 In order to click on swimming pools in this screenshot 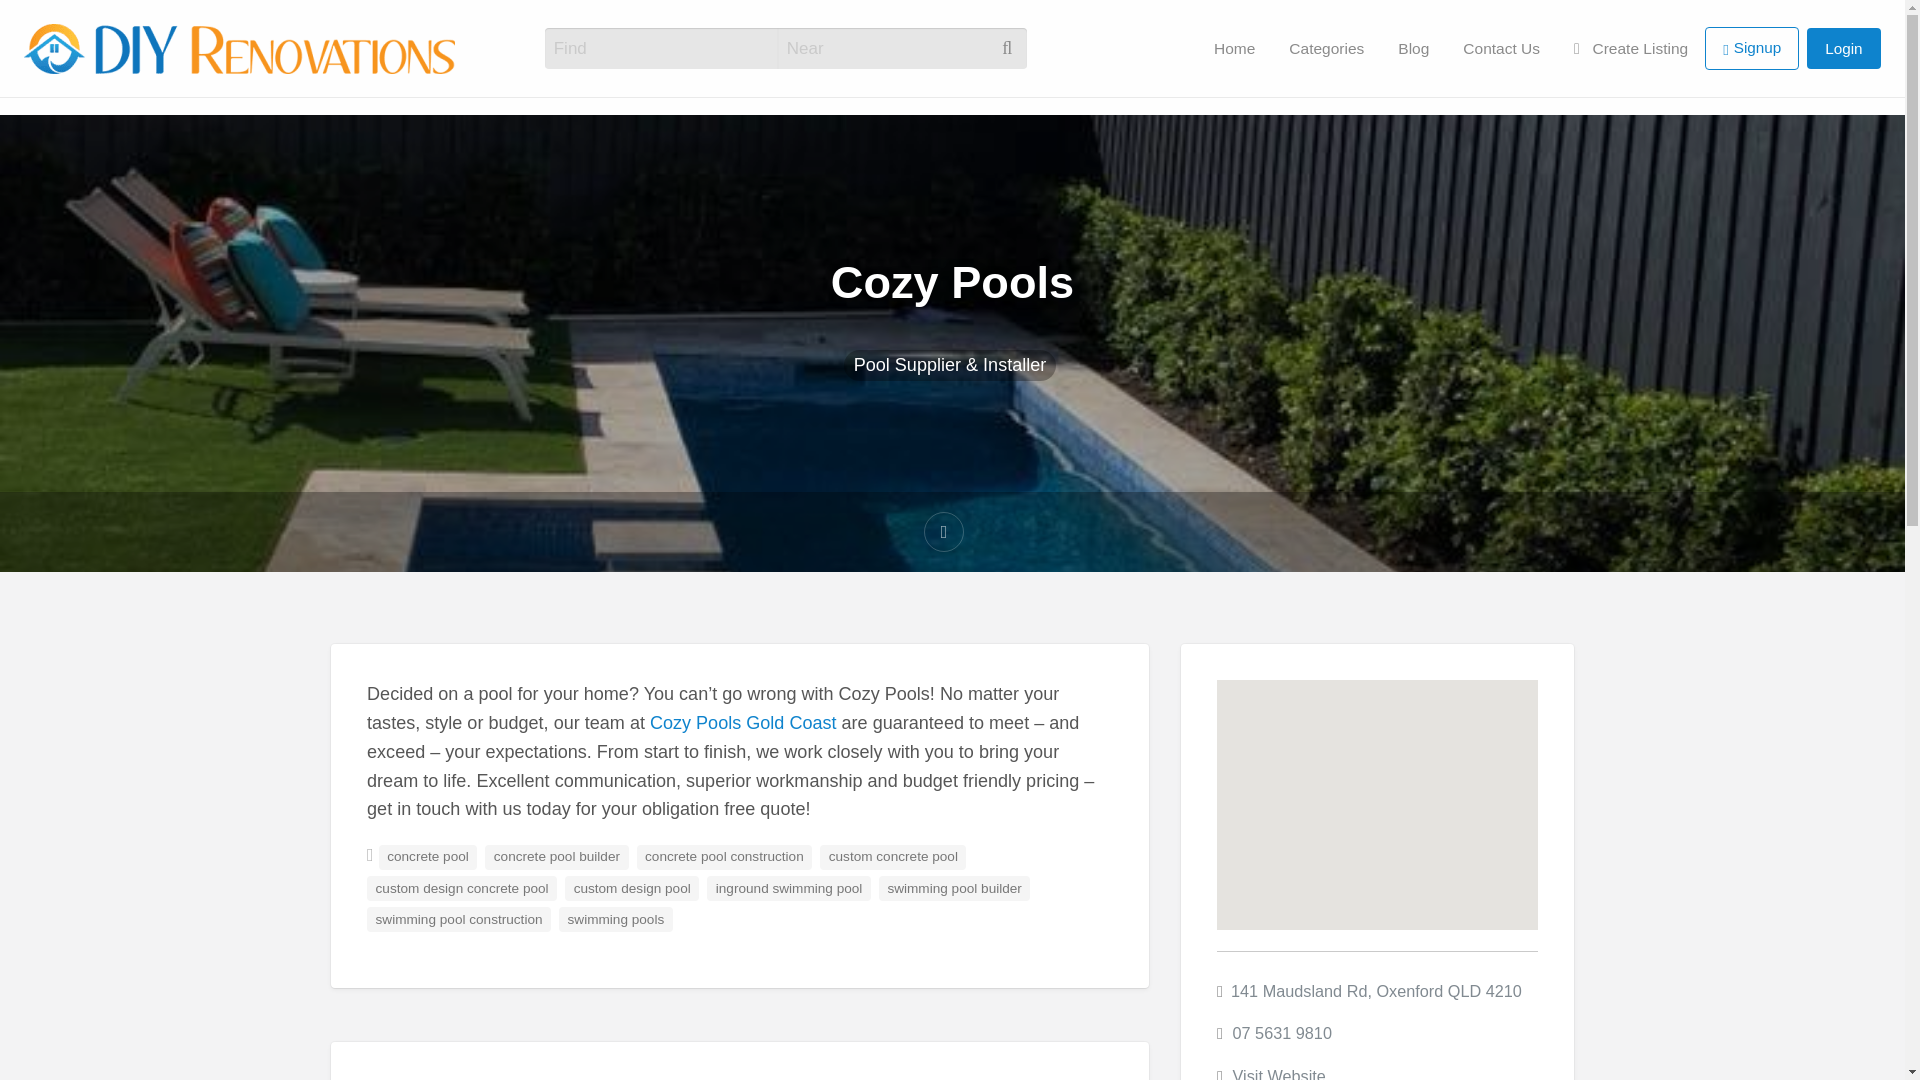, I will do `click(616, 918)`.